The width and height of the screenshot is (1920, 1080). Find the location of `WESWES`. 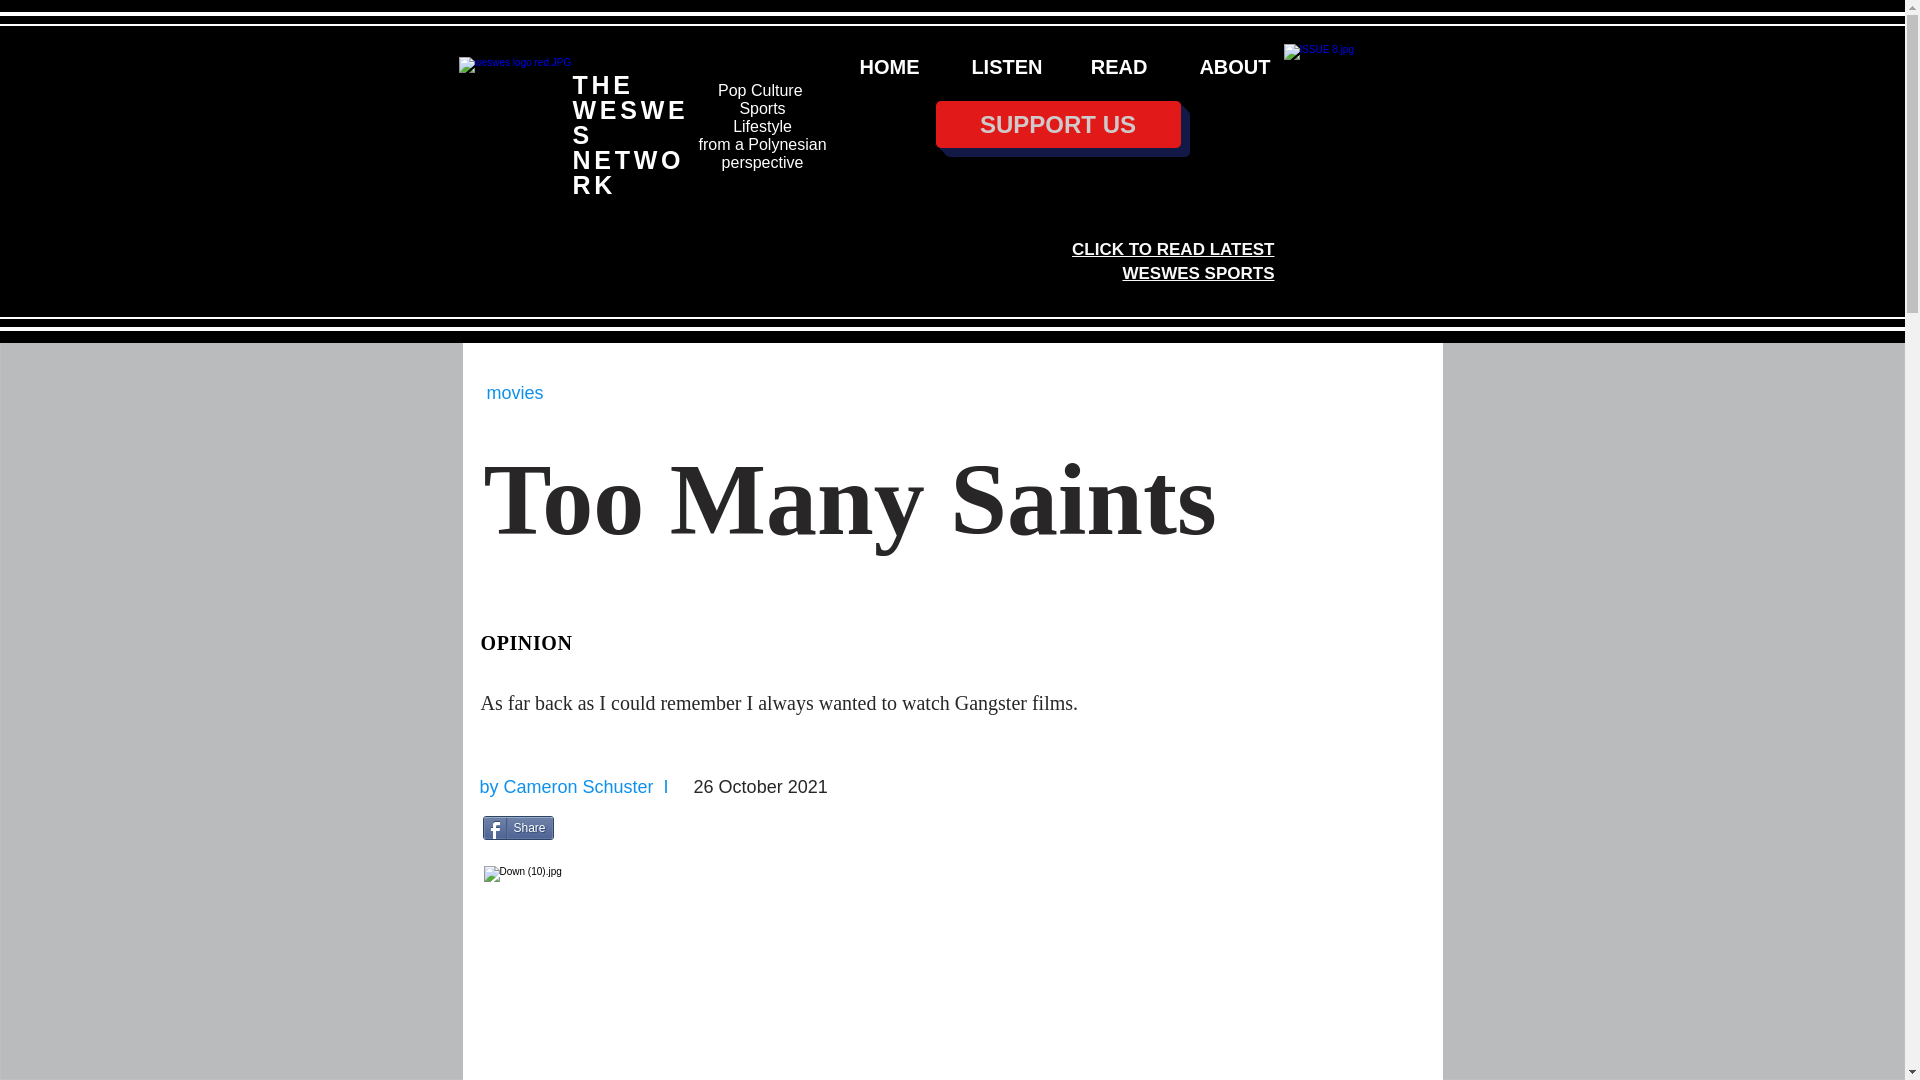

WESWES is located at coordinates (630, 122).